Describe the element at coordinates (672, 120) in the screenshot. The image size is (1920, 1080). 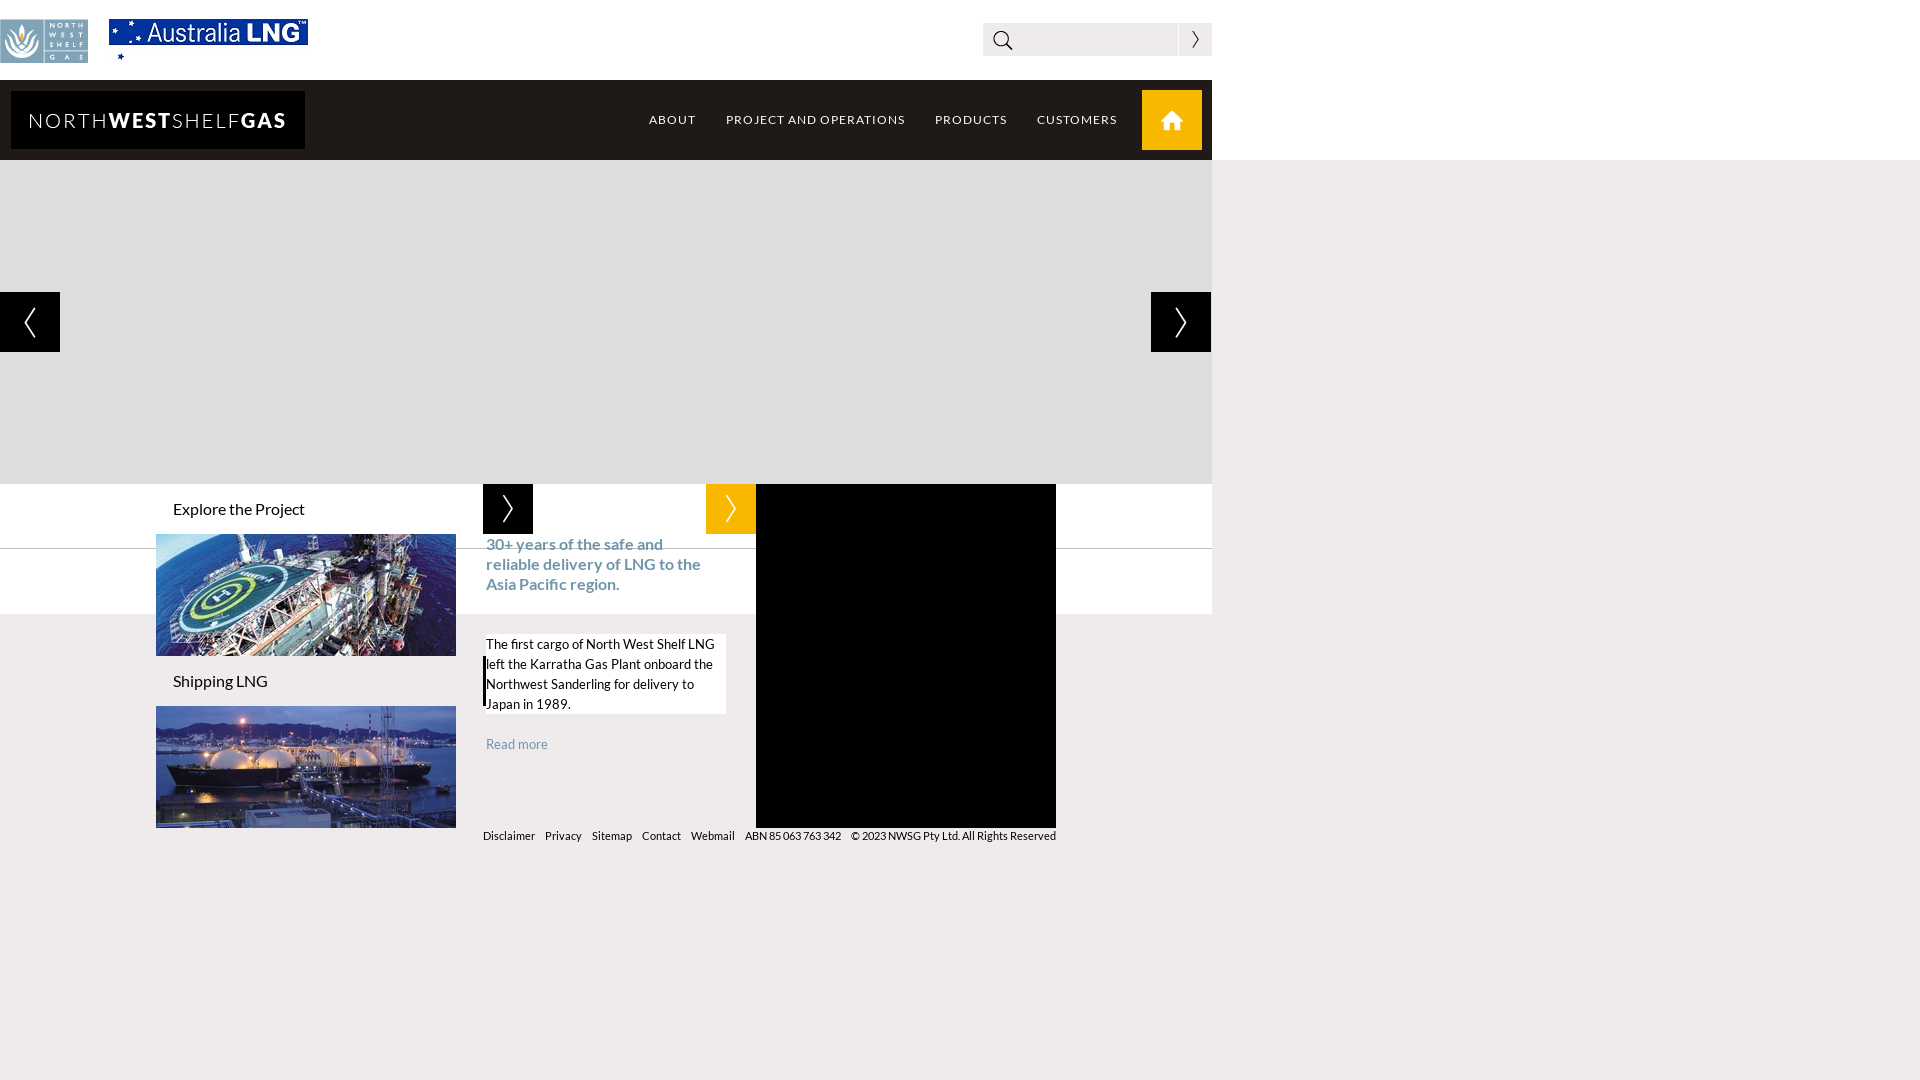
I see `ABOUT` at that location.